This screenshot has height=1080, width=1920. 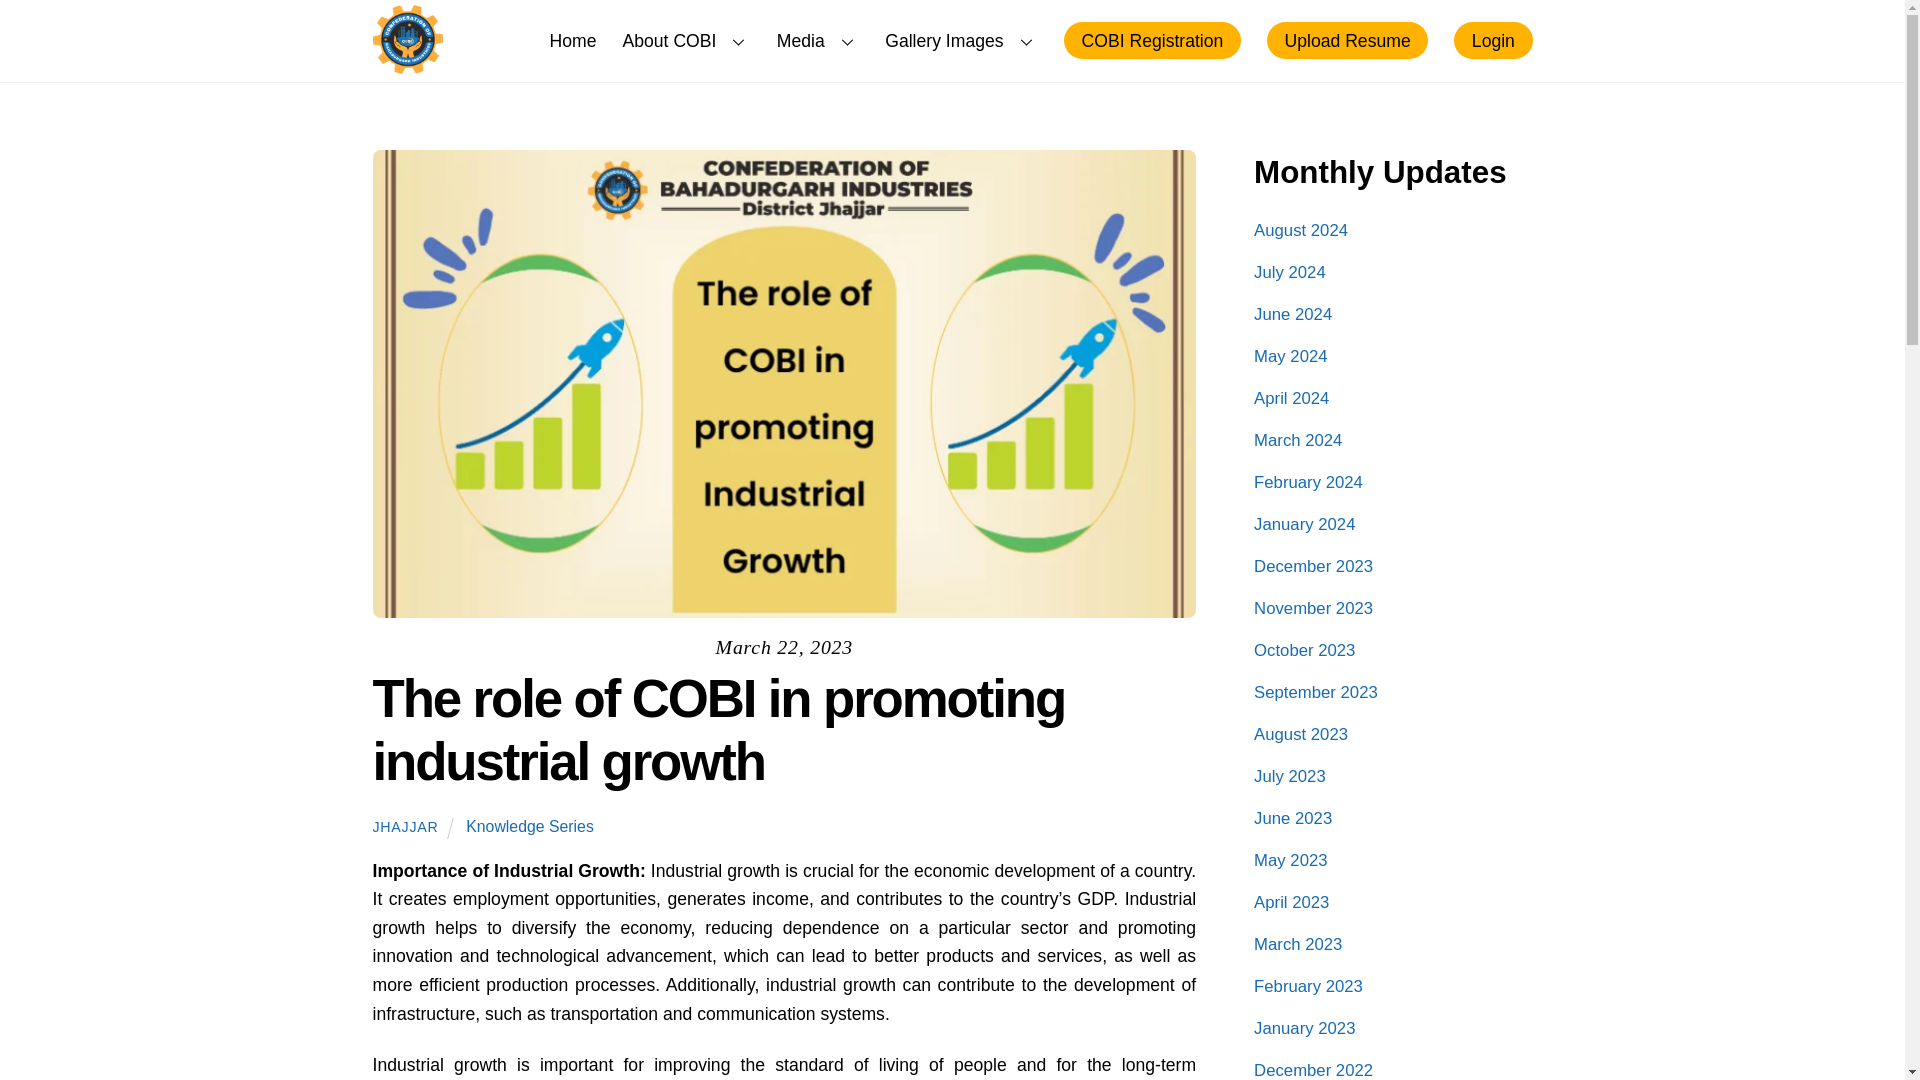 What do you see at coordinates (962, 40) in the screenshot?
I see `Gallery Images` at bounding box center [962, 40].